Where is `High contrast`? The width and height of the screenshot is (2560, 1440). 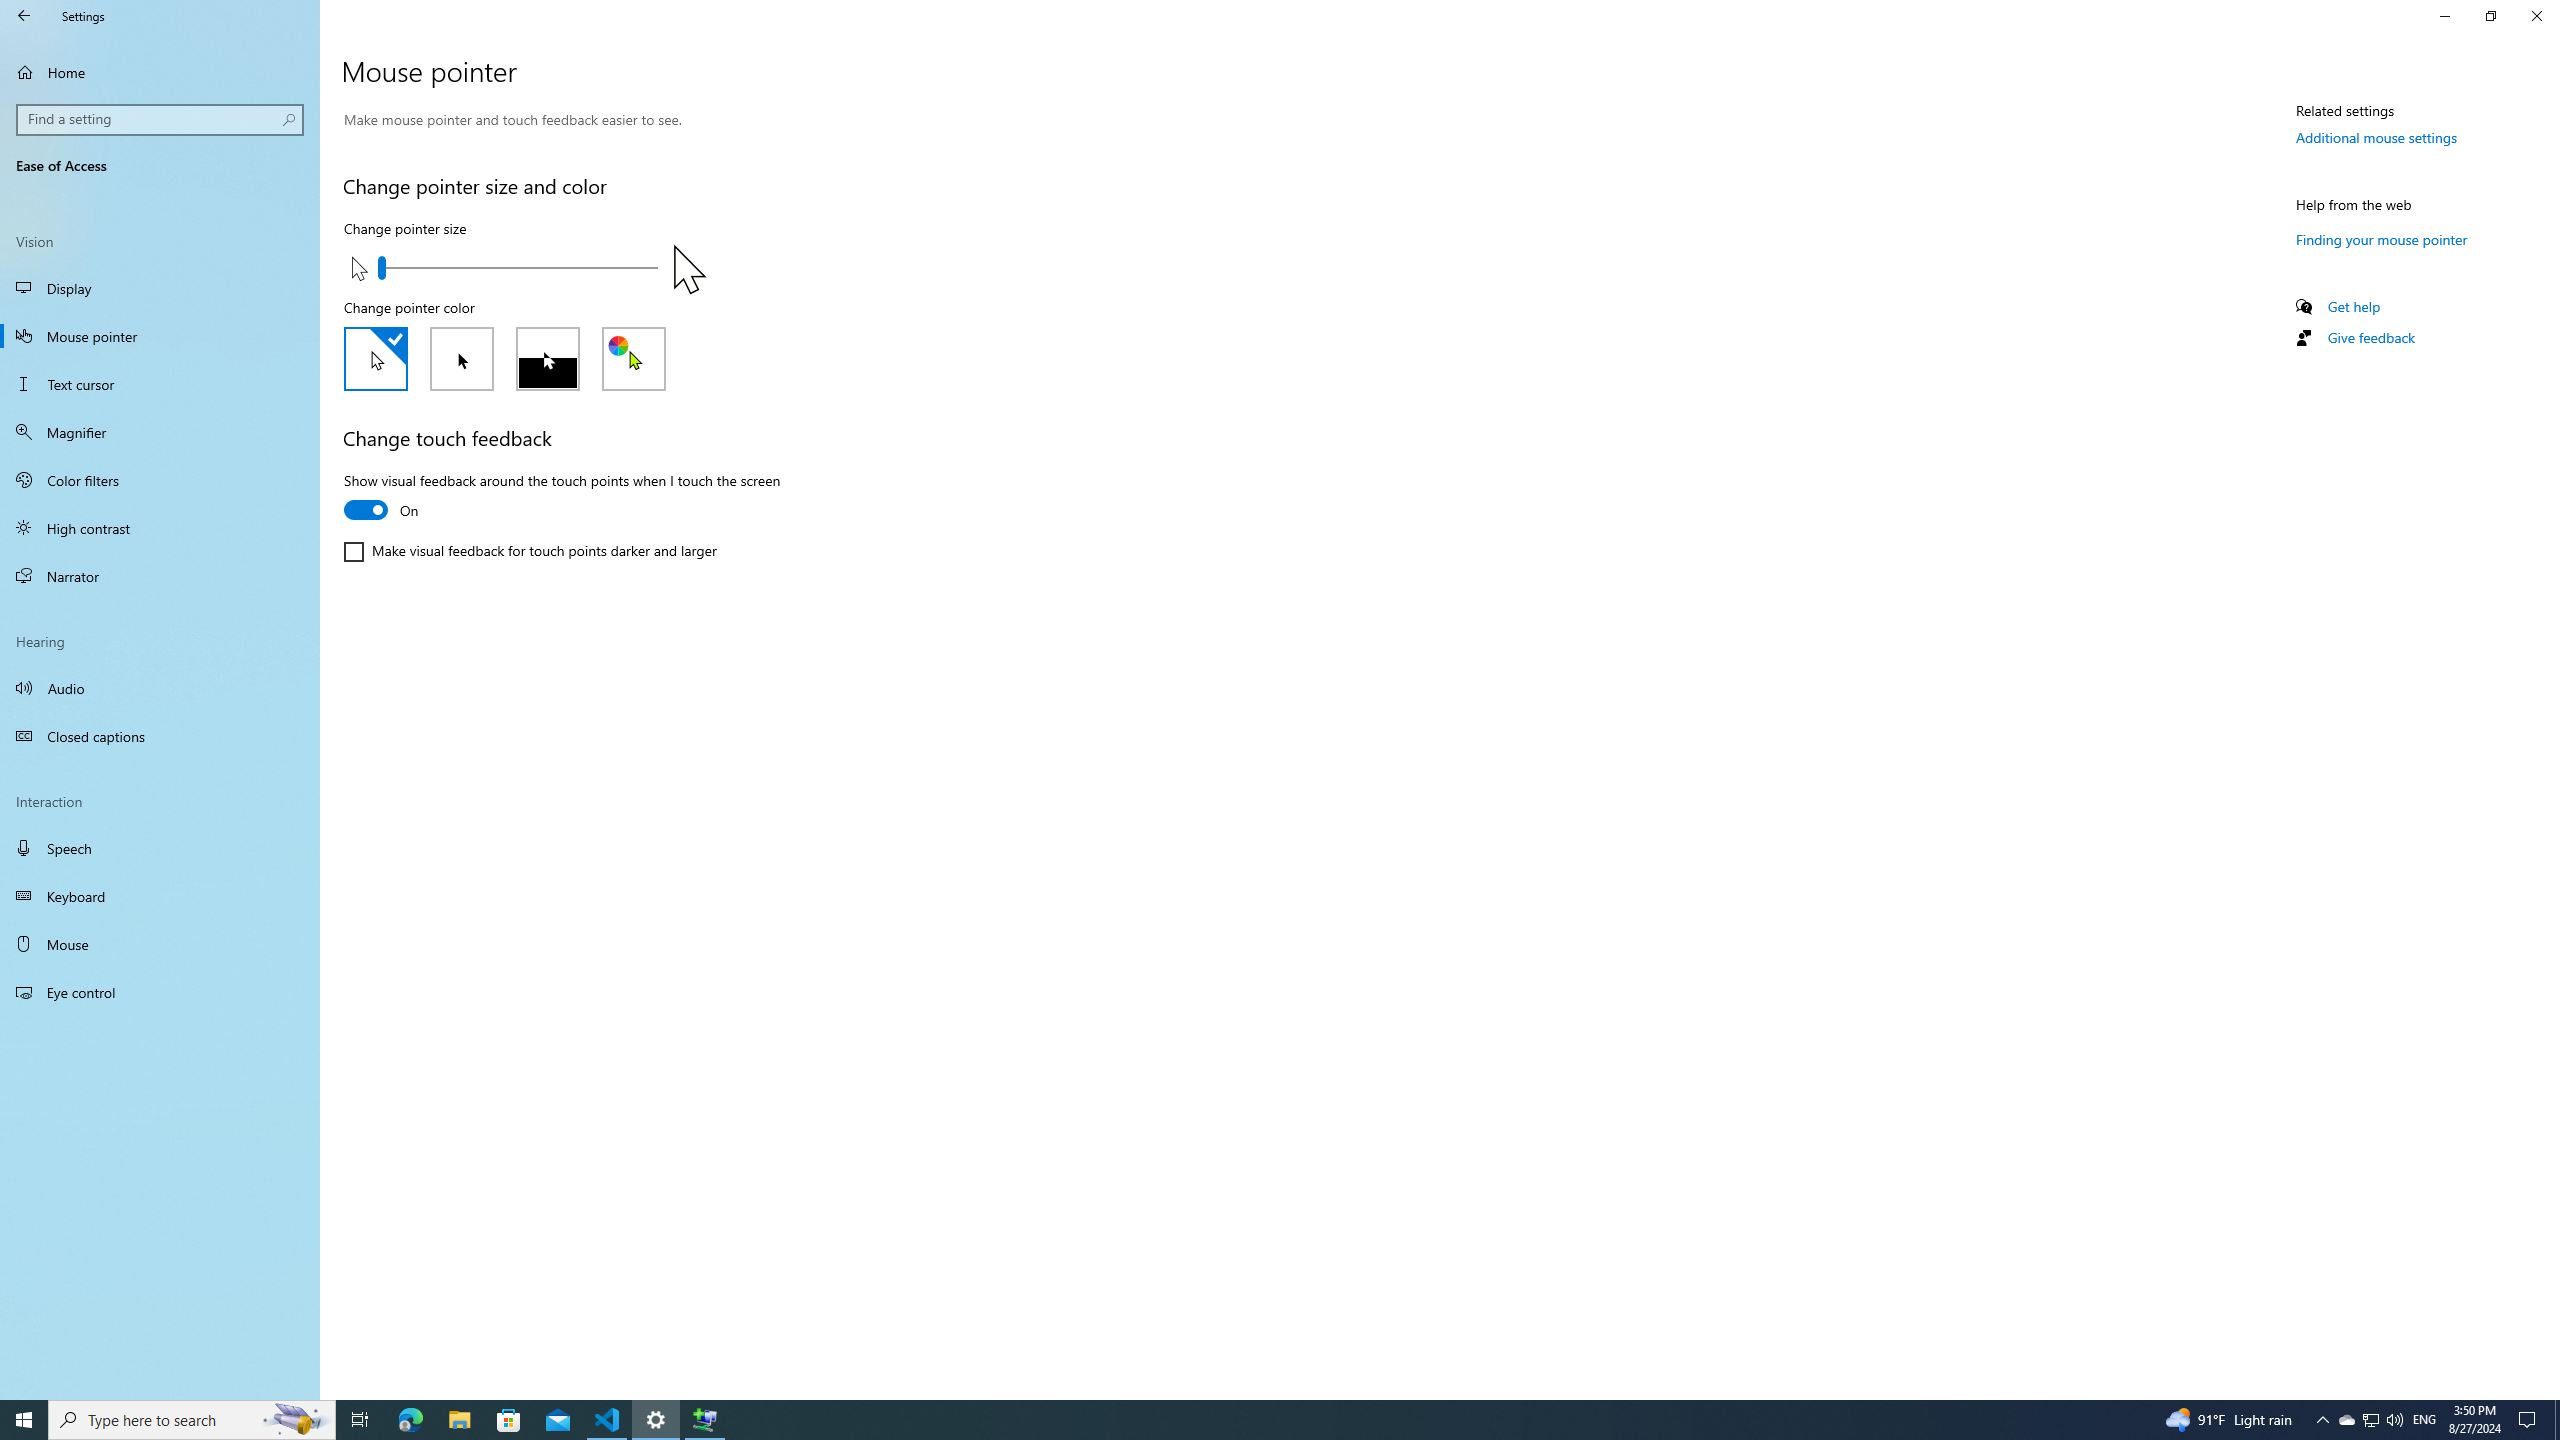
High contrast is located at coordinates (2530, 1420).